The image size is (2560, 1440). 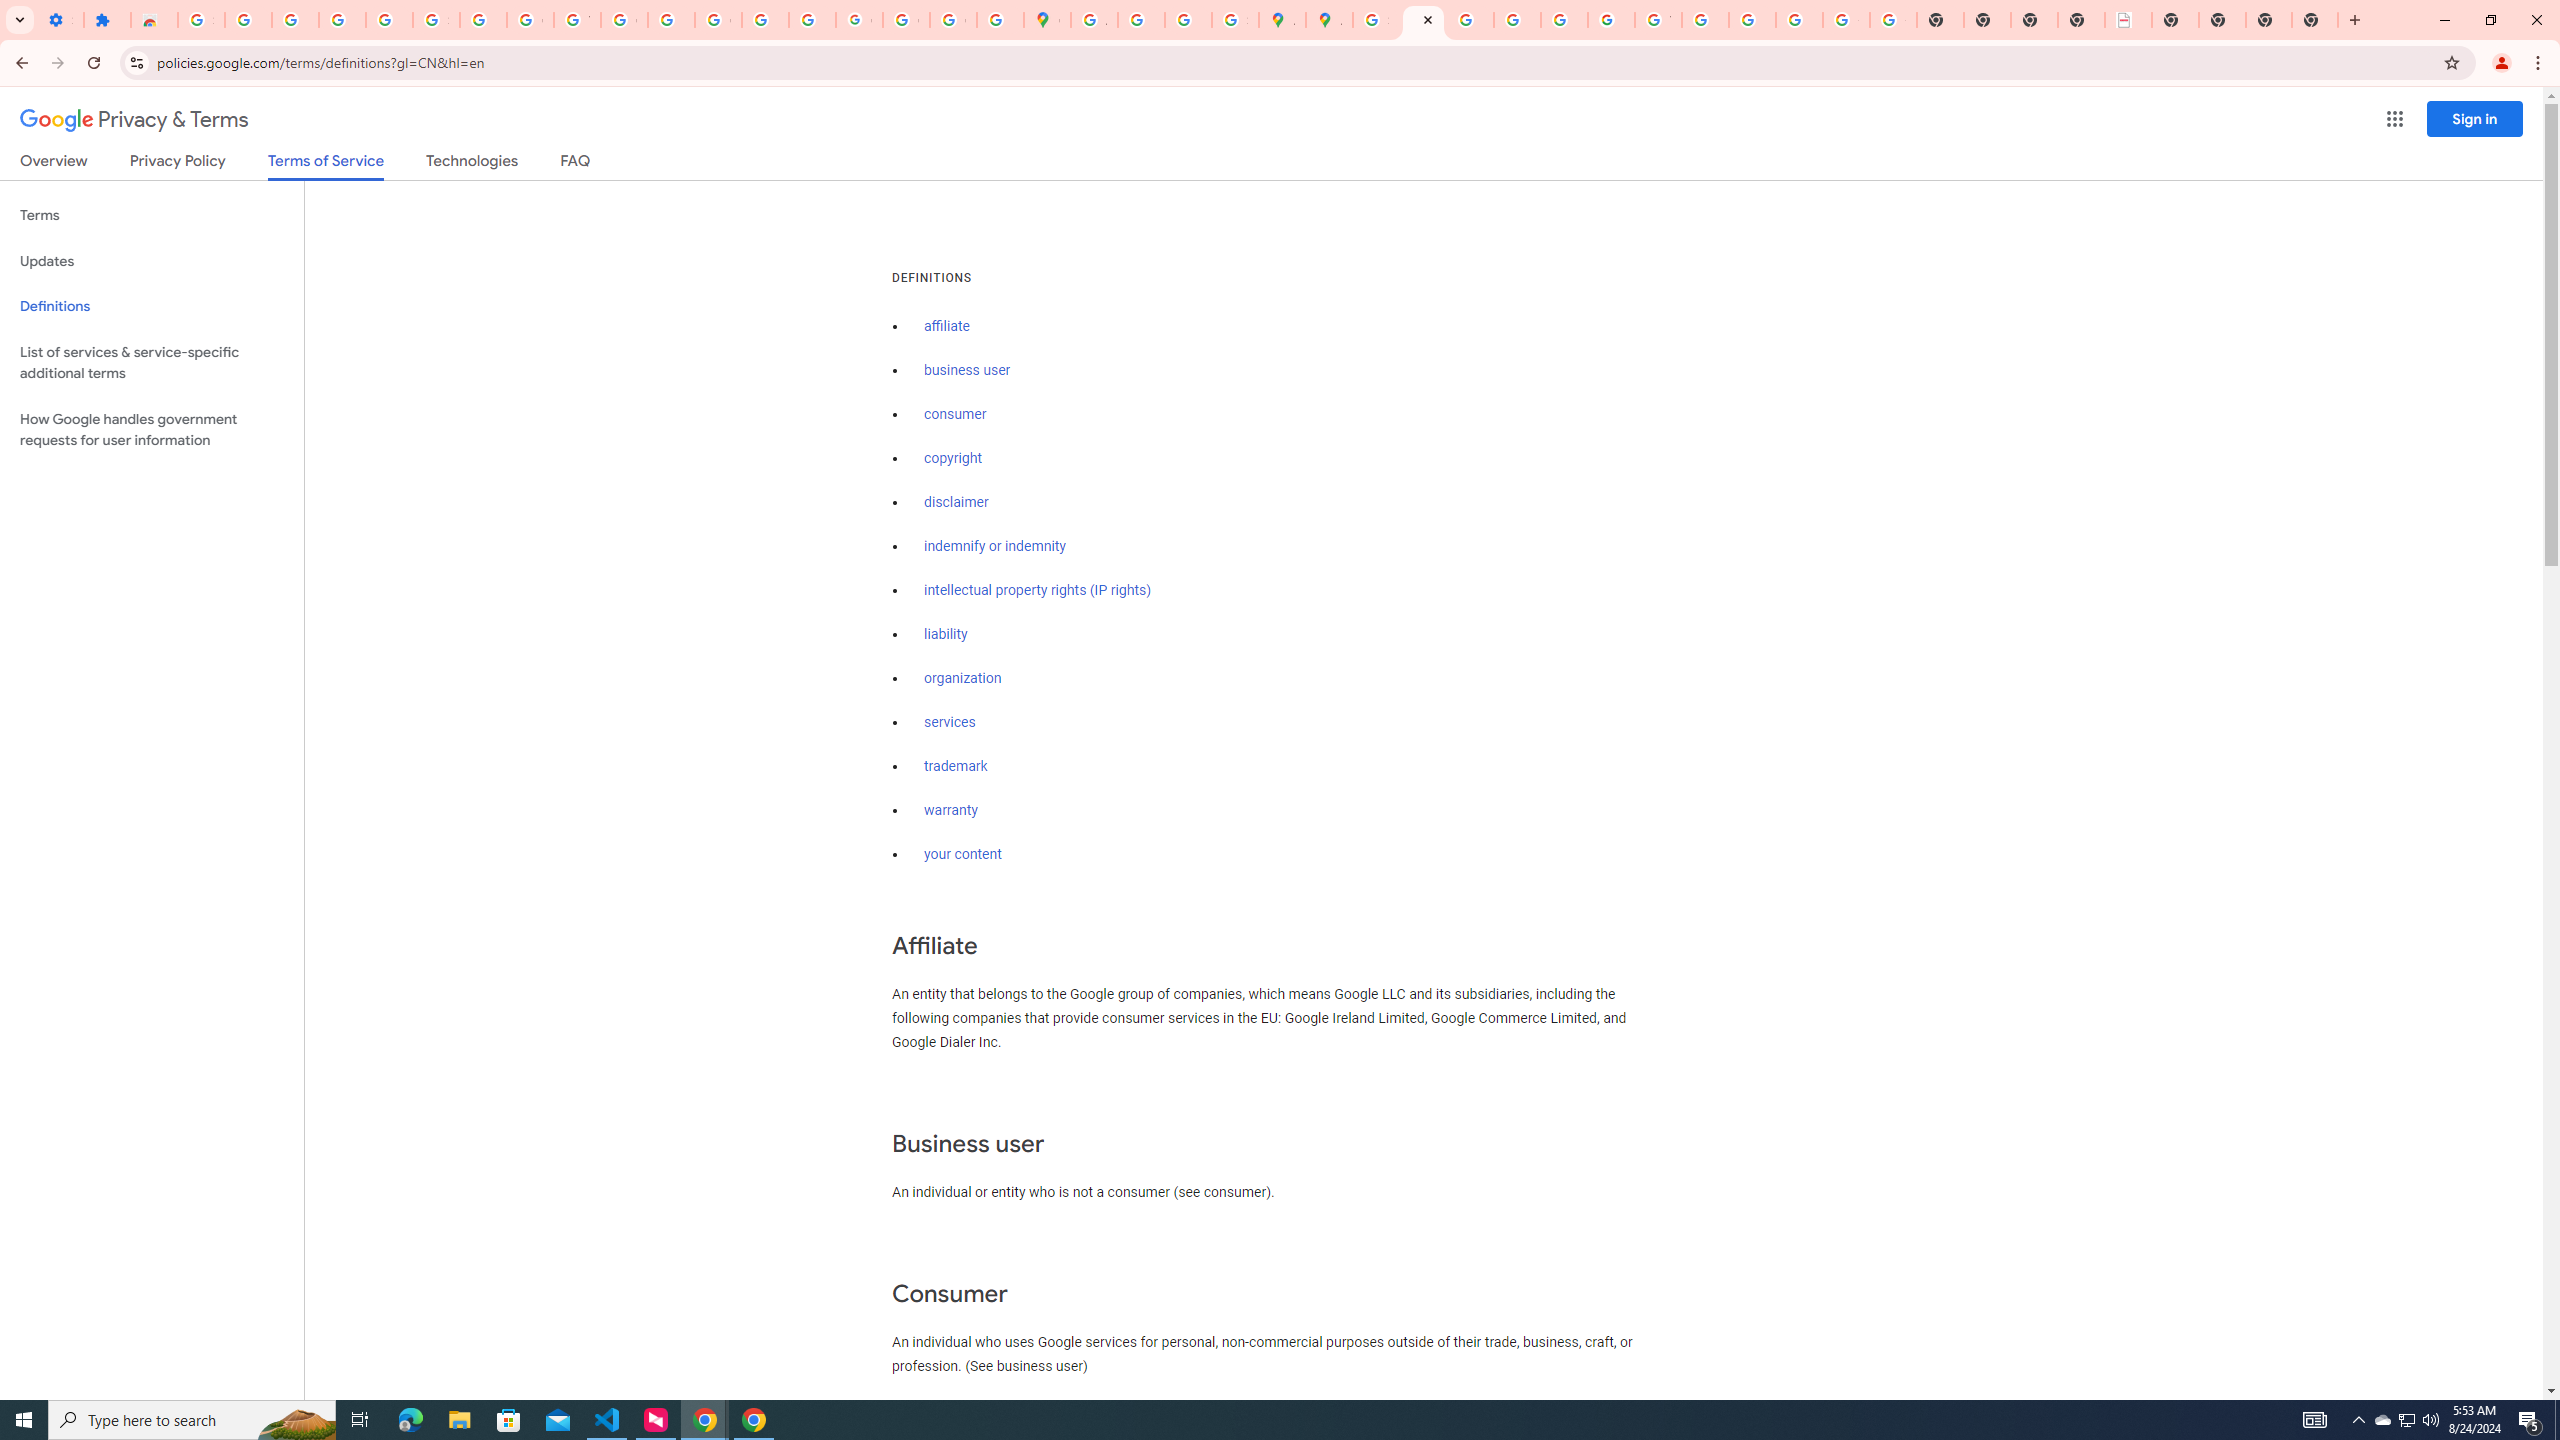 I want to click on Extensions, so click(x=107, y=20).